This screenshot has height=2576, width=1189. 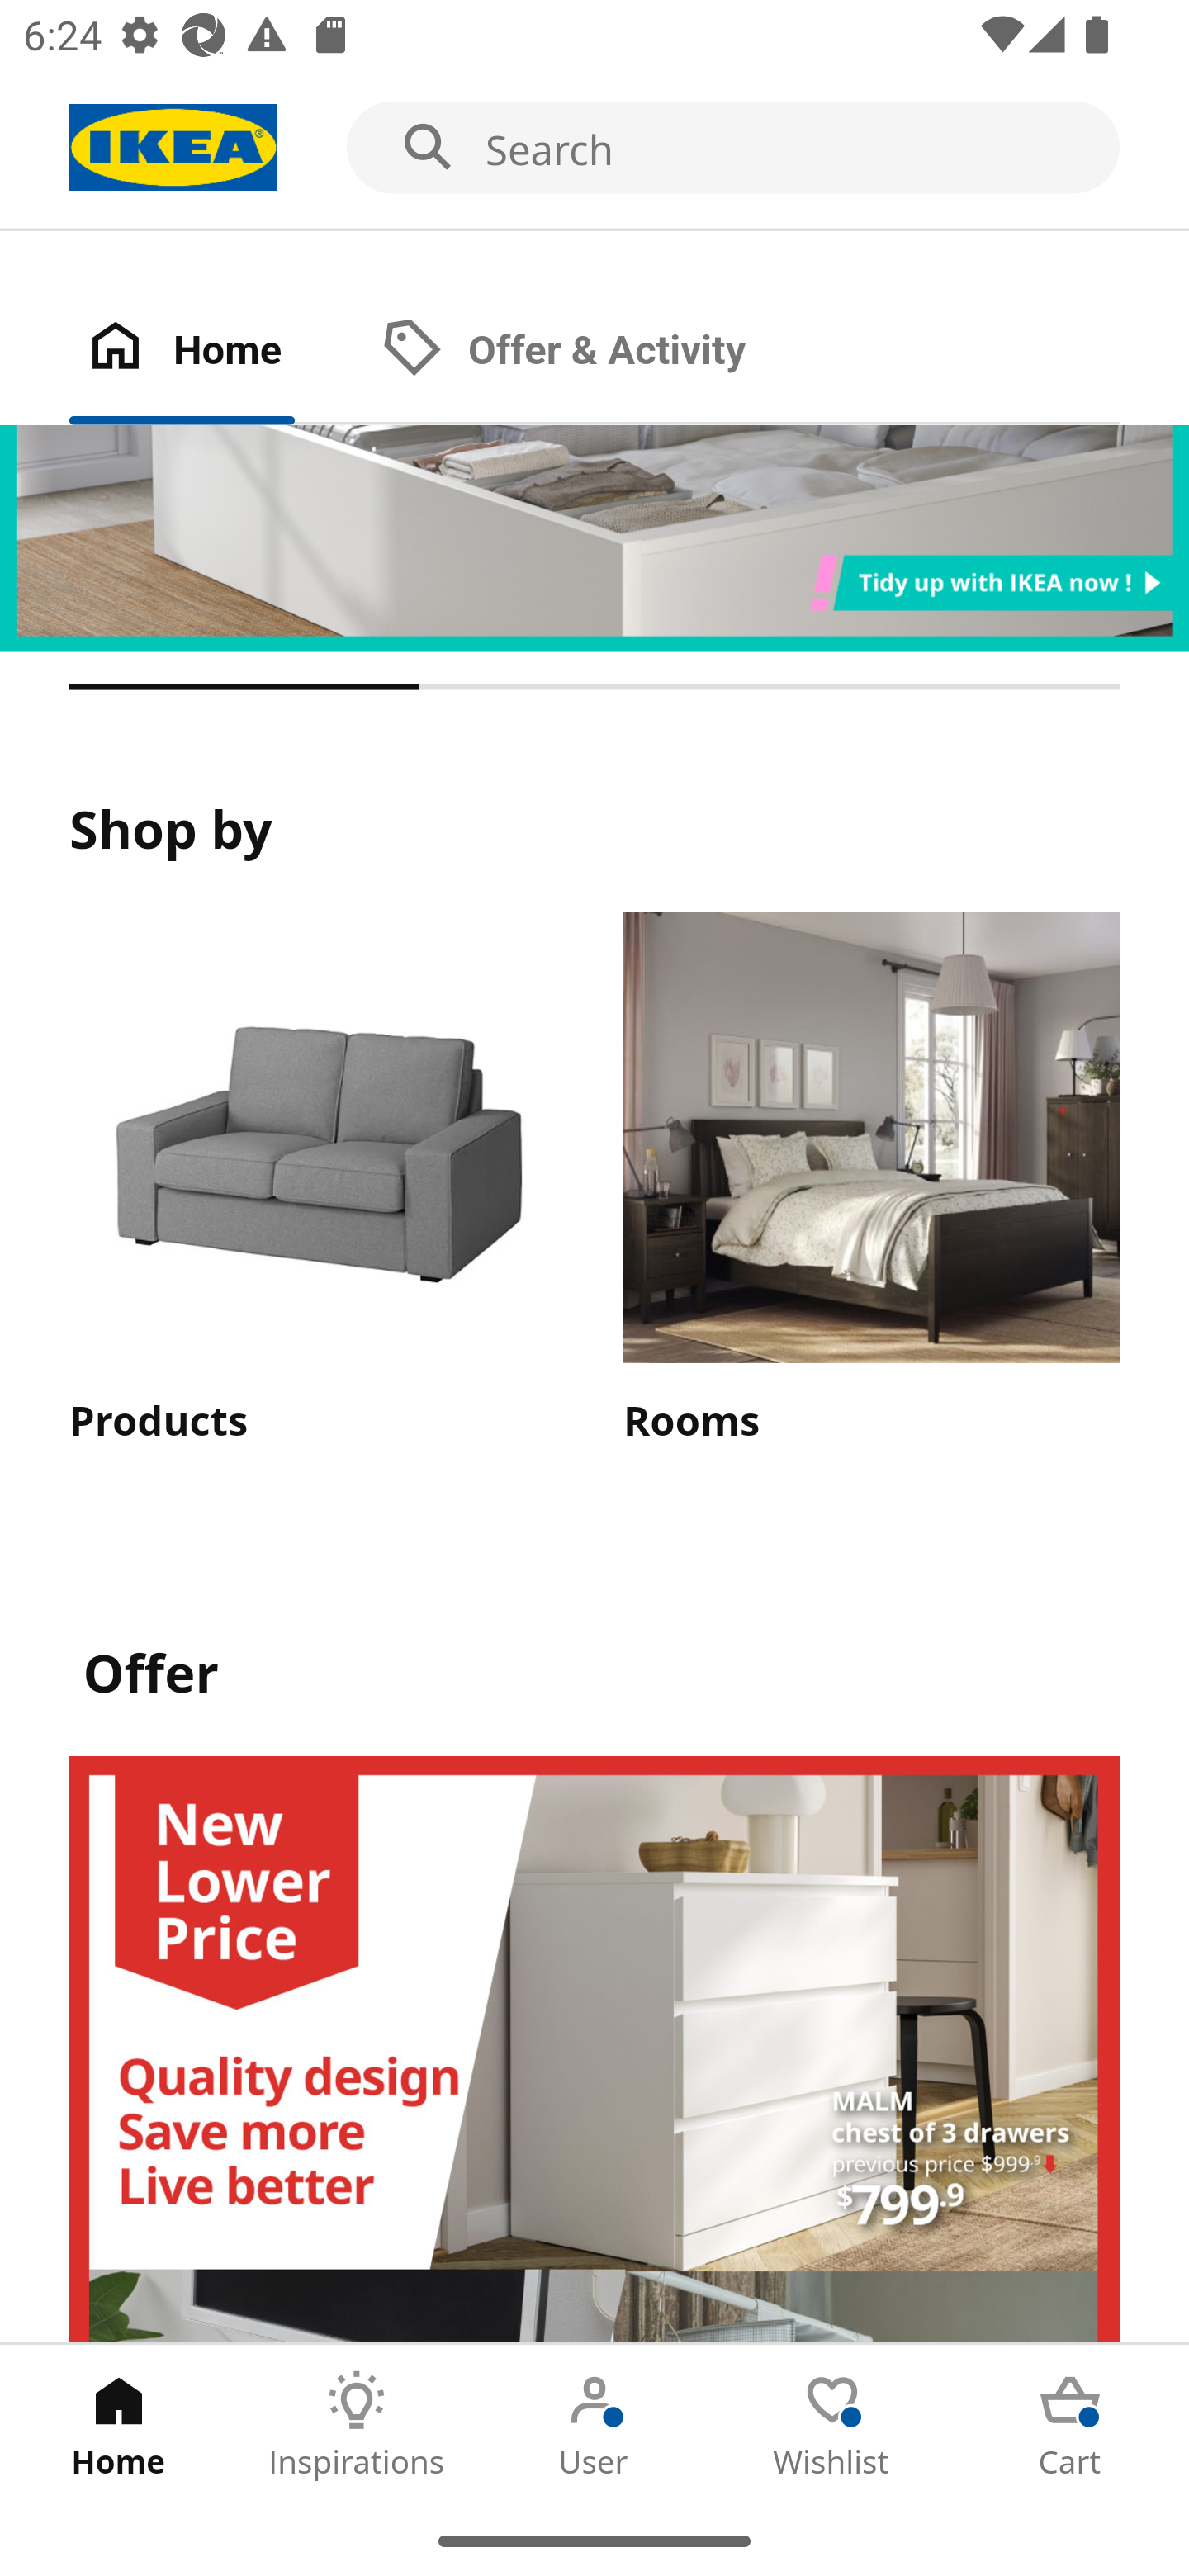 What do you see at coordinates (1070, 2425) in the screenshot?
I see `Cart
Tab 5 of 5` at bounding box center [1070, 2425].